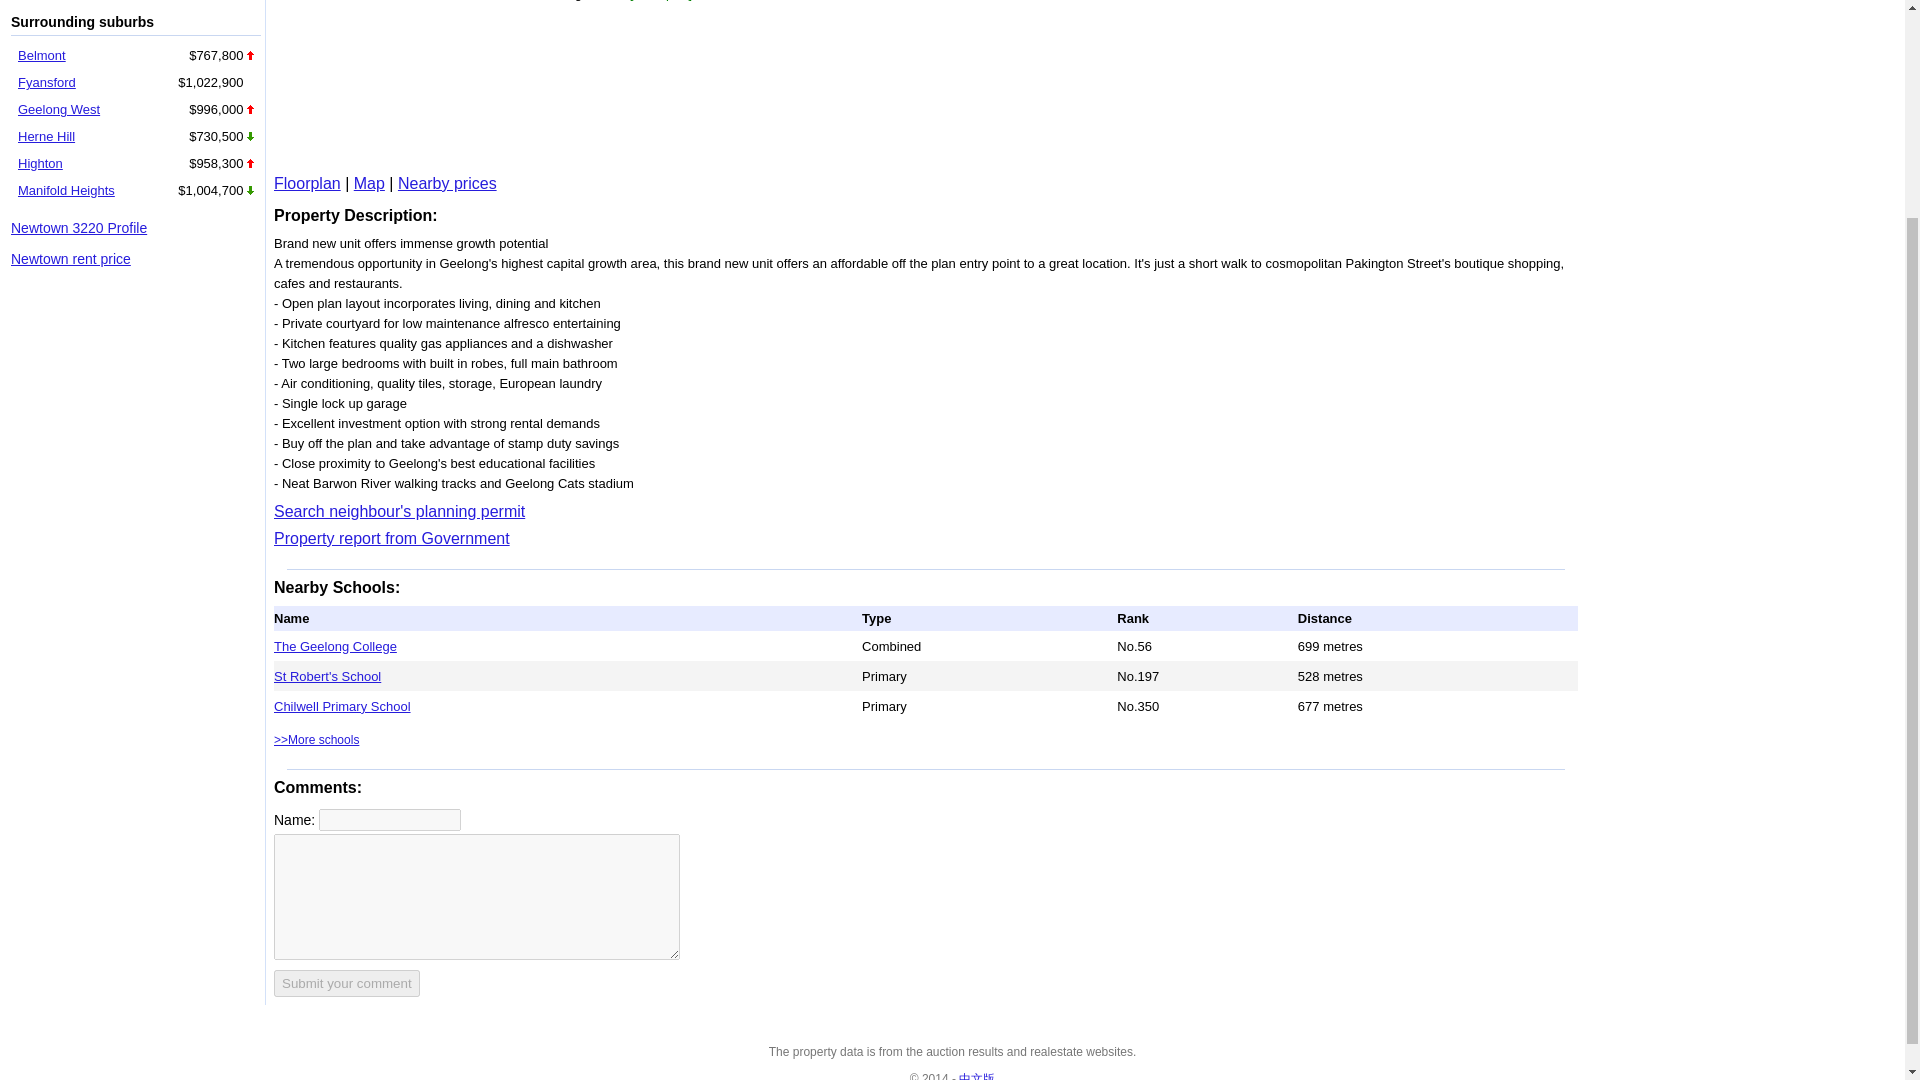 The width and height of the screenshot is (1920, 1080). I want to click on Advertisement, so click(570, 86).